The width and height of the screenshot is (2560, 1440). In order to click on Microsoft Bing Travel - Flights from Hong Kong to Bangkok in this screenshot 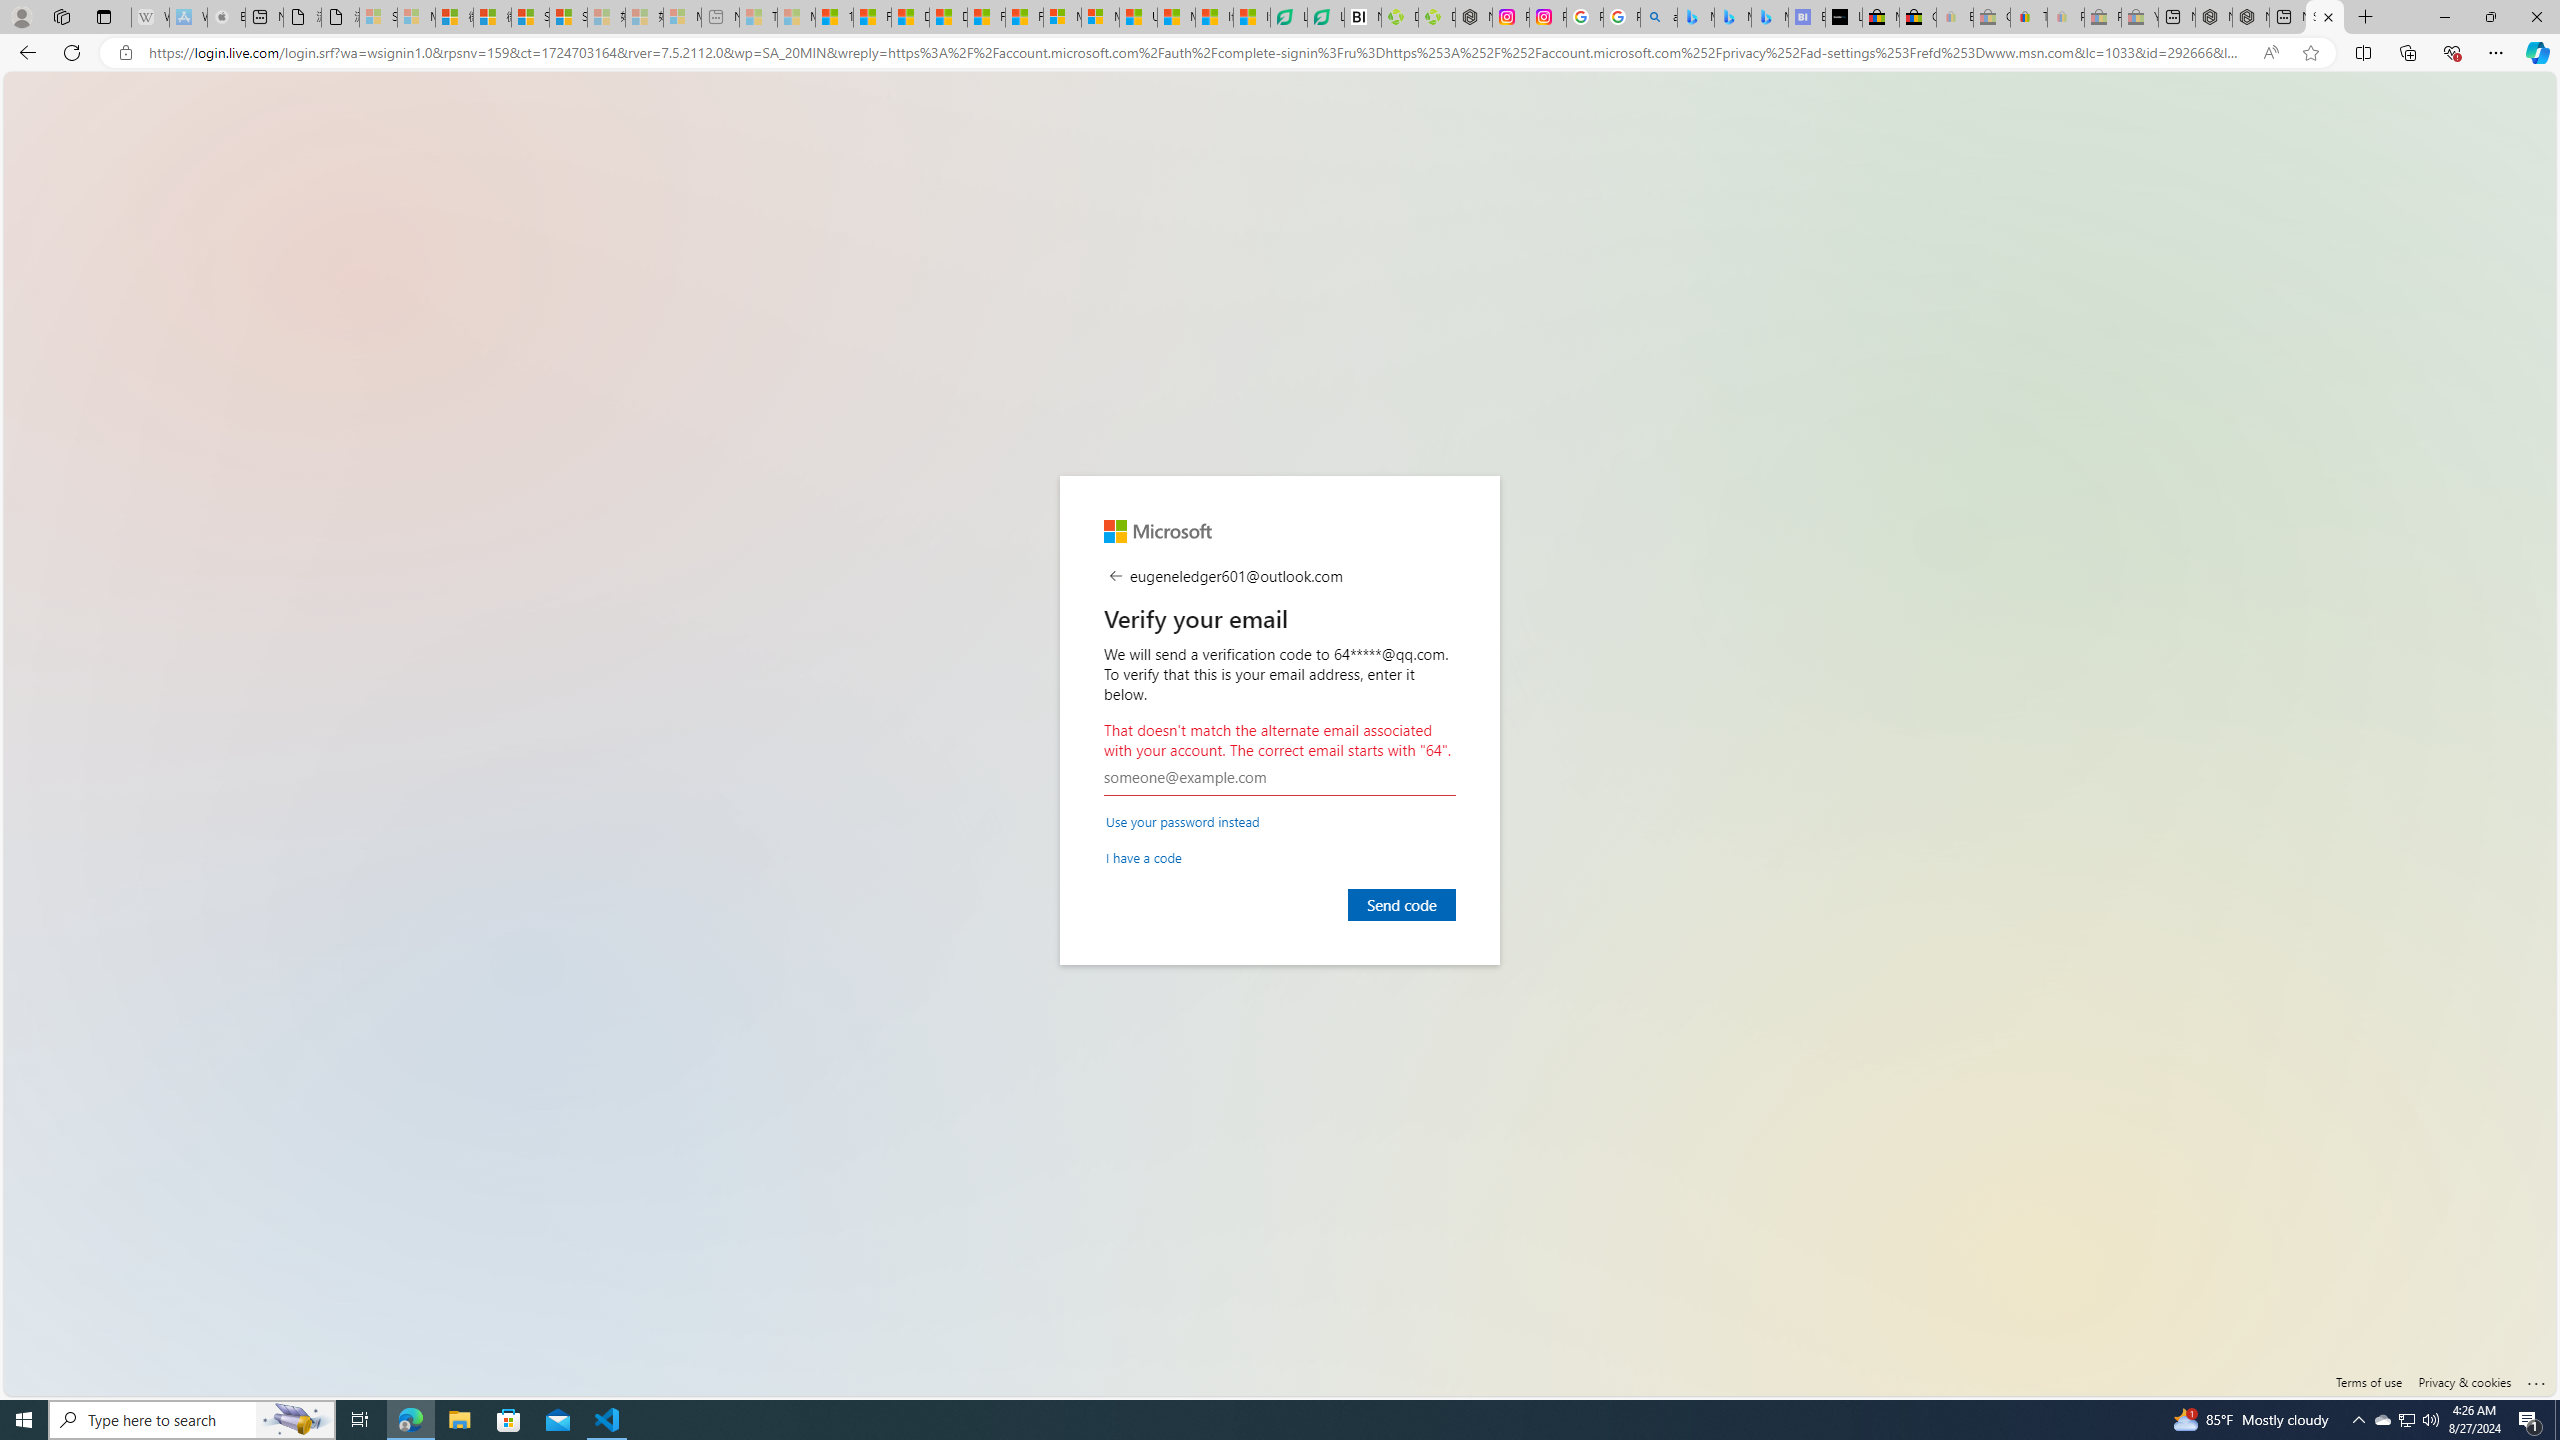, I will do `click(1696, 17)`.